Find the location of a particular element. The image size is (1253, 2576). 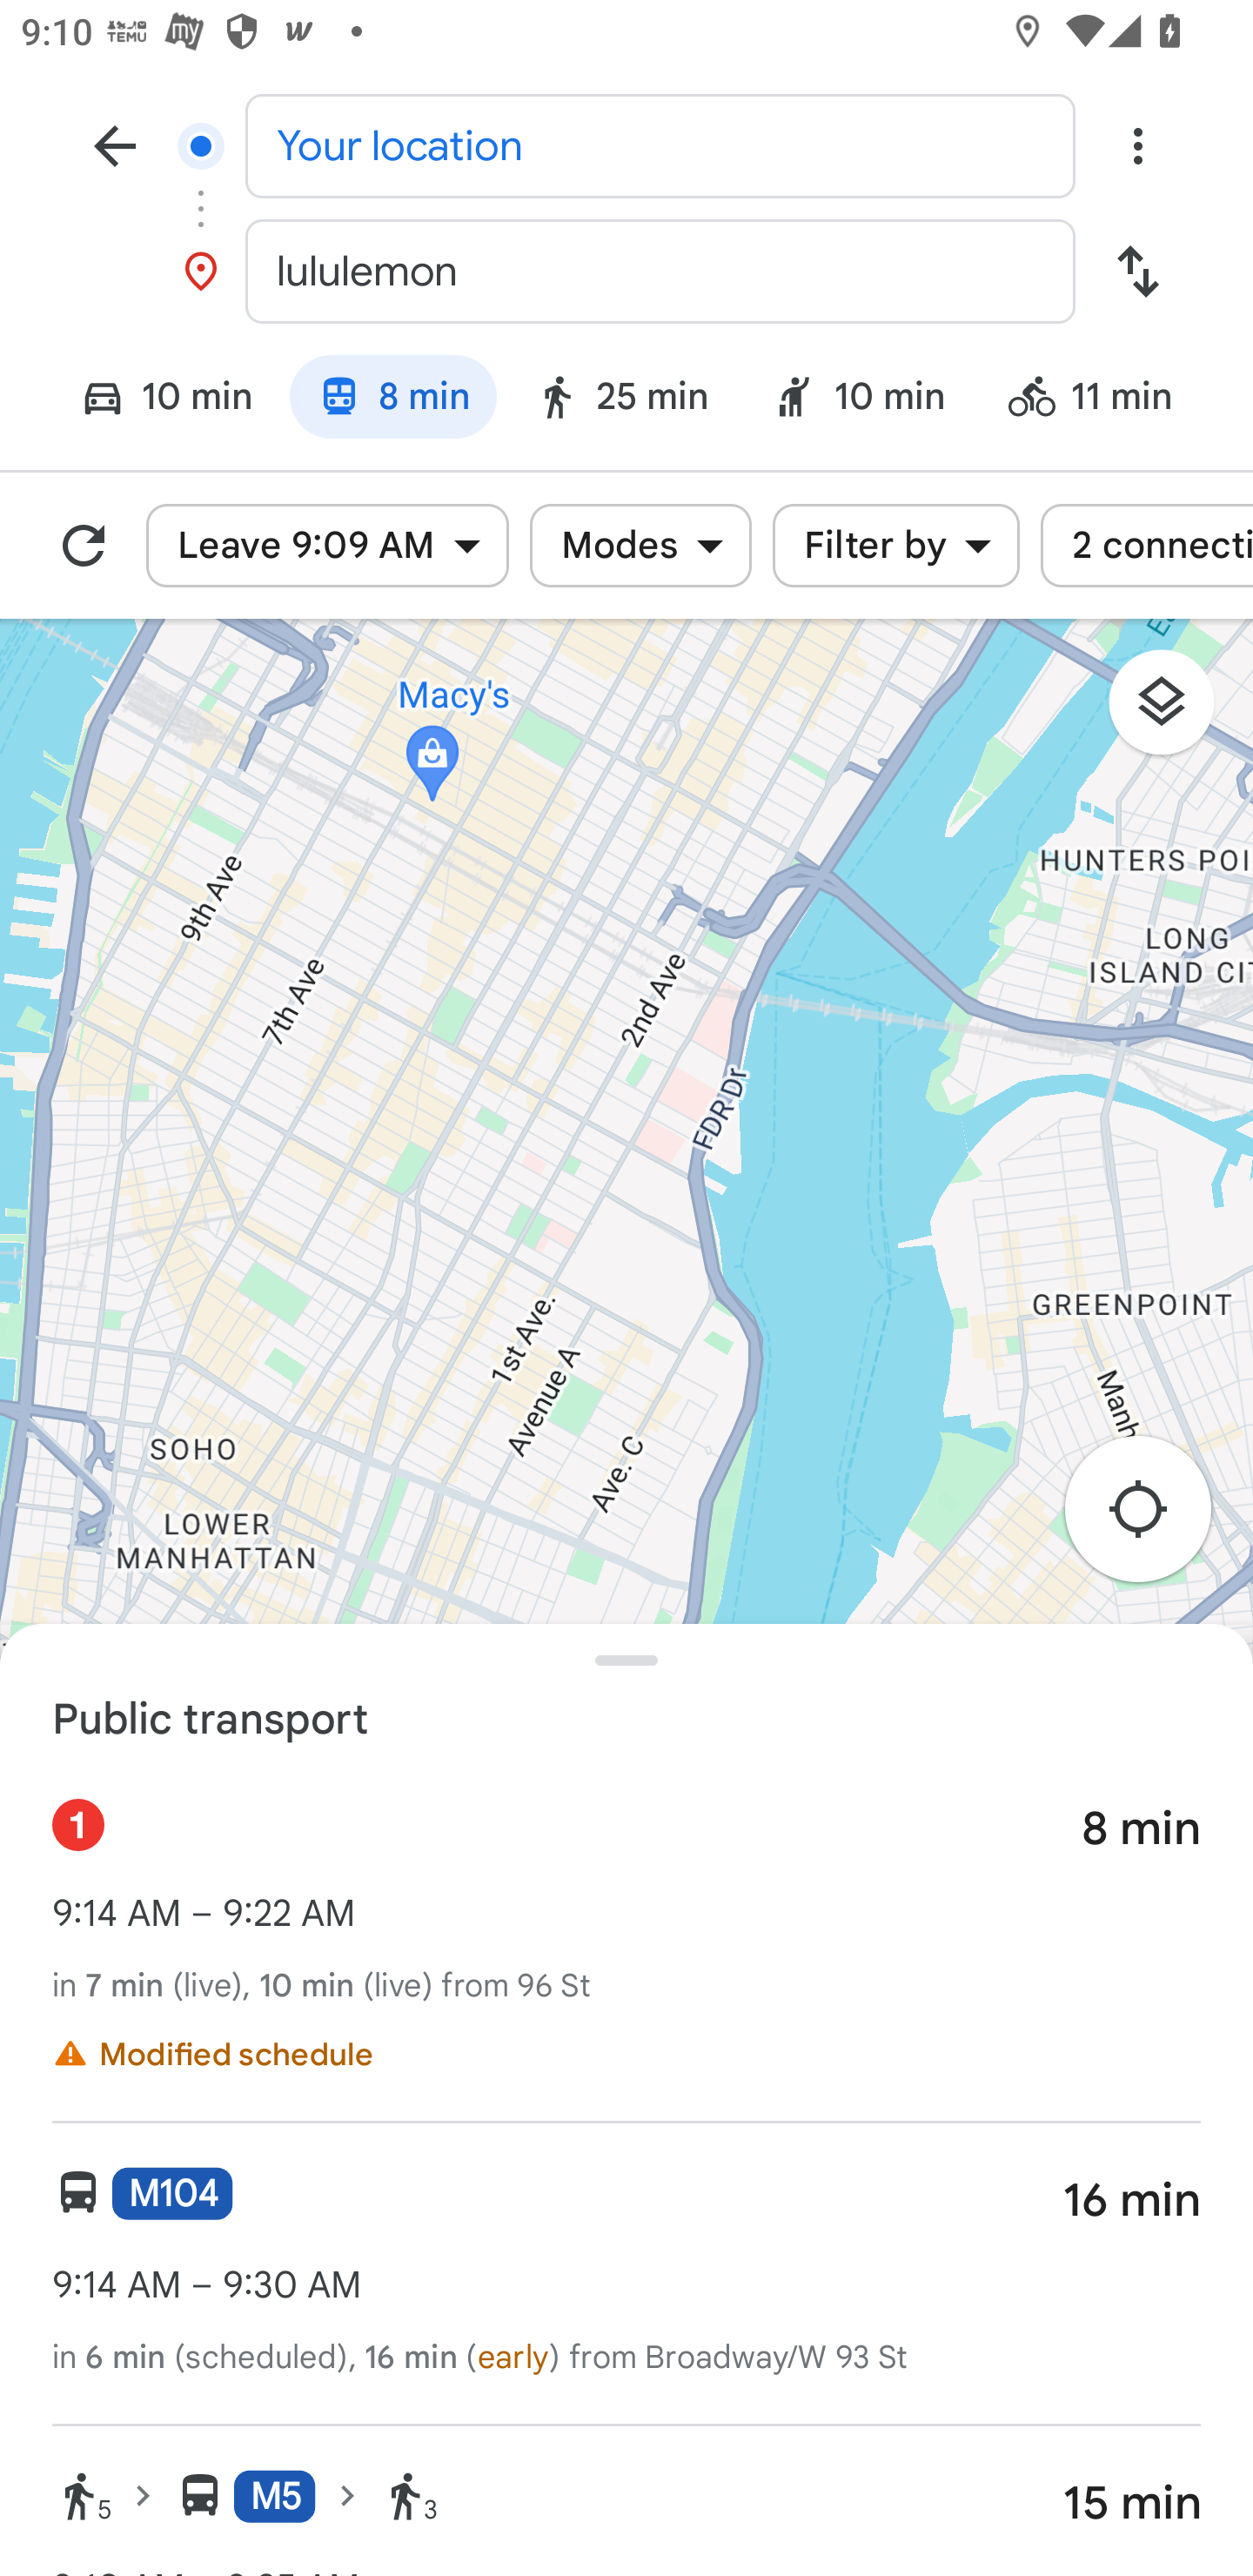

Overflow menu is located at coordinates (1137, 144).